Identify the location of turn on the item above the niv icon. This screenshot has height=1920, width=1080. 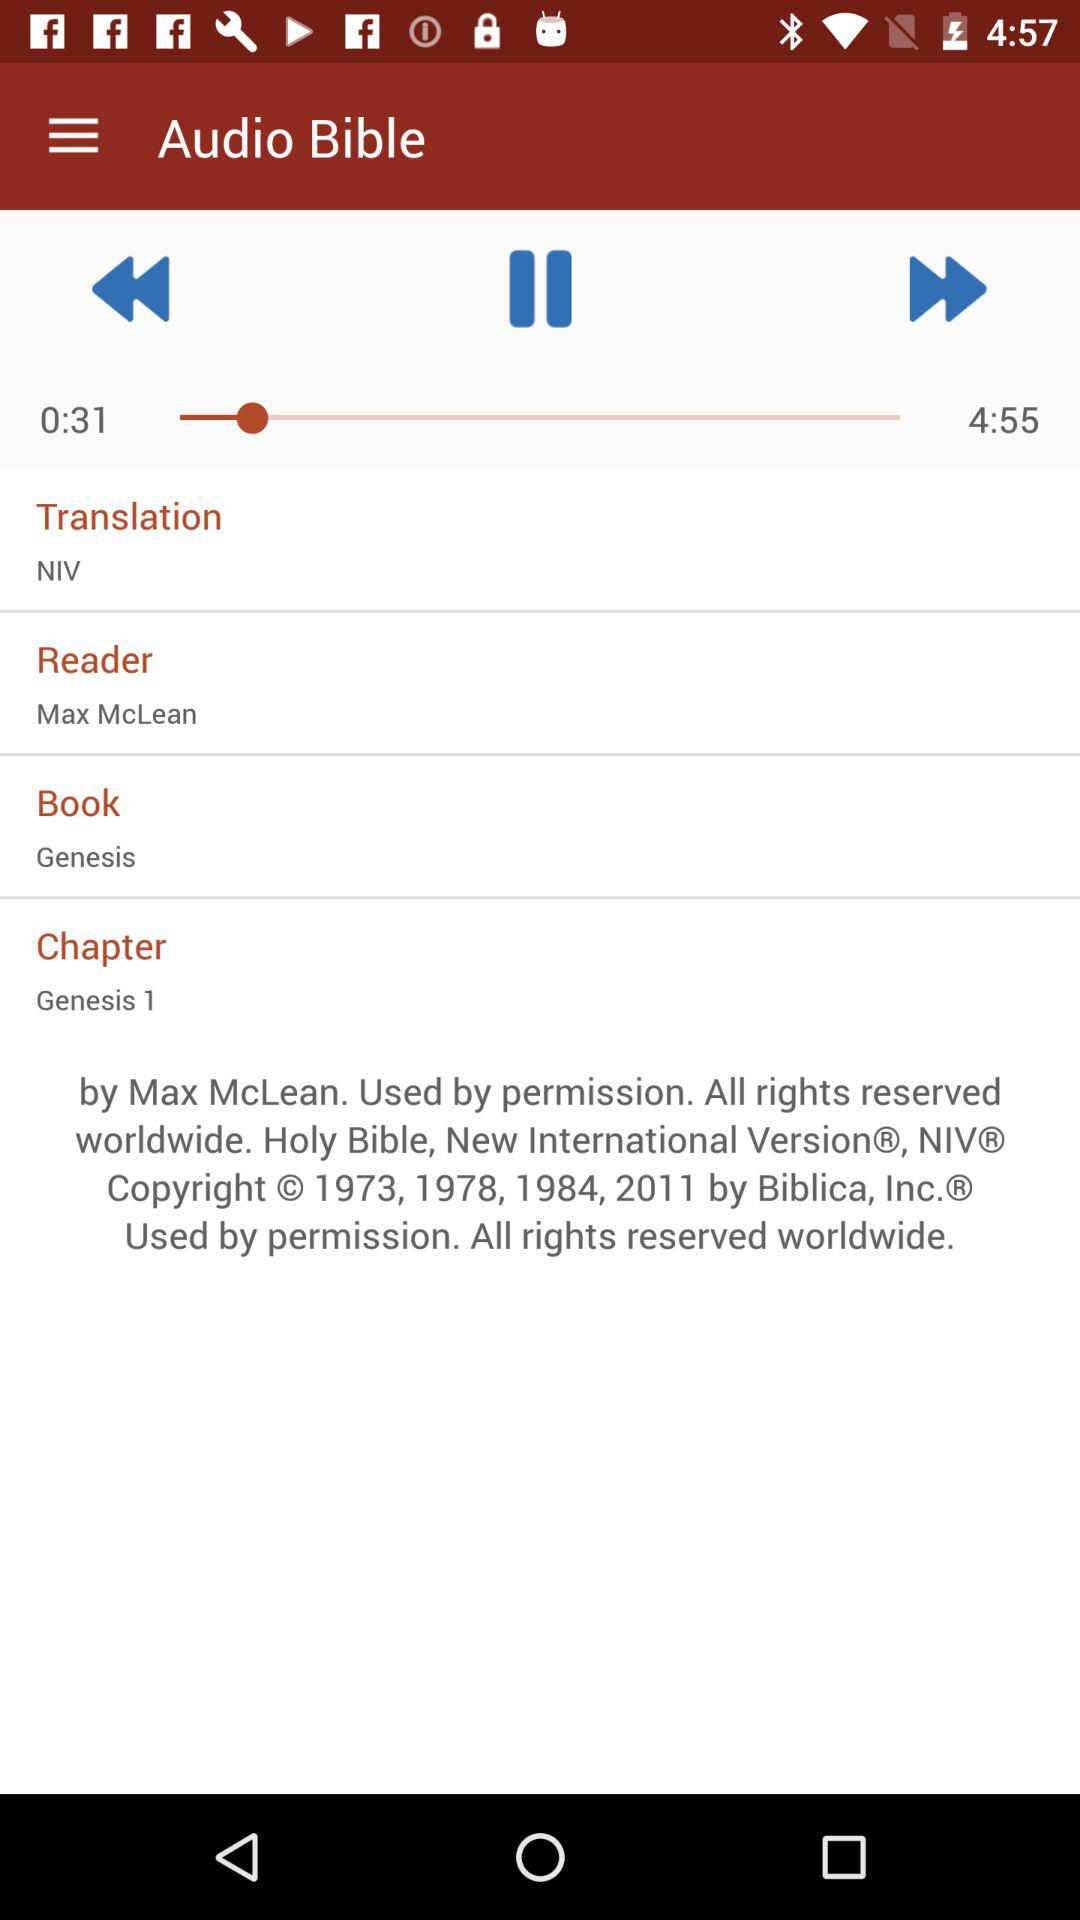
(540, 515).